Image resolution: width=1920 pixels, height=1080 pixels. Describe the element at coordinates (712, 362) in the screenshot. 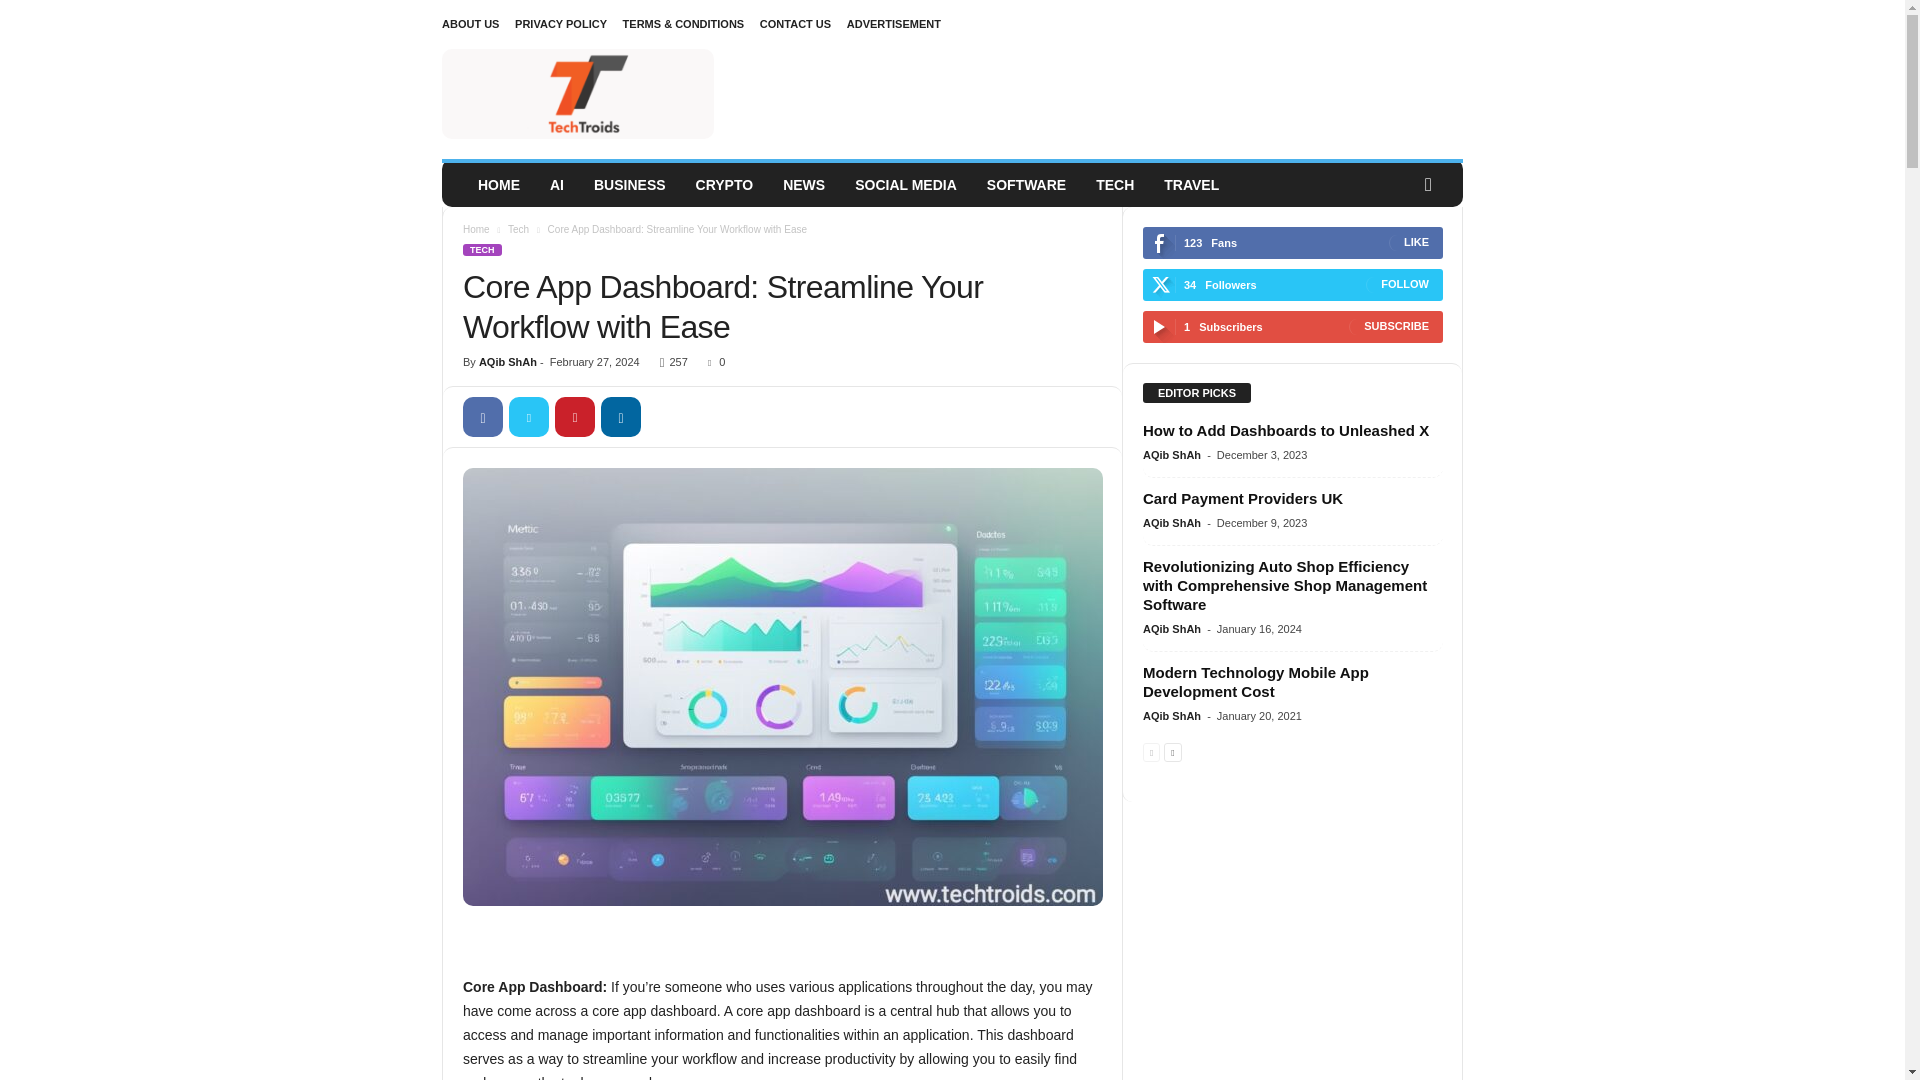

I see `0` at that location.